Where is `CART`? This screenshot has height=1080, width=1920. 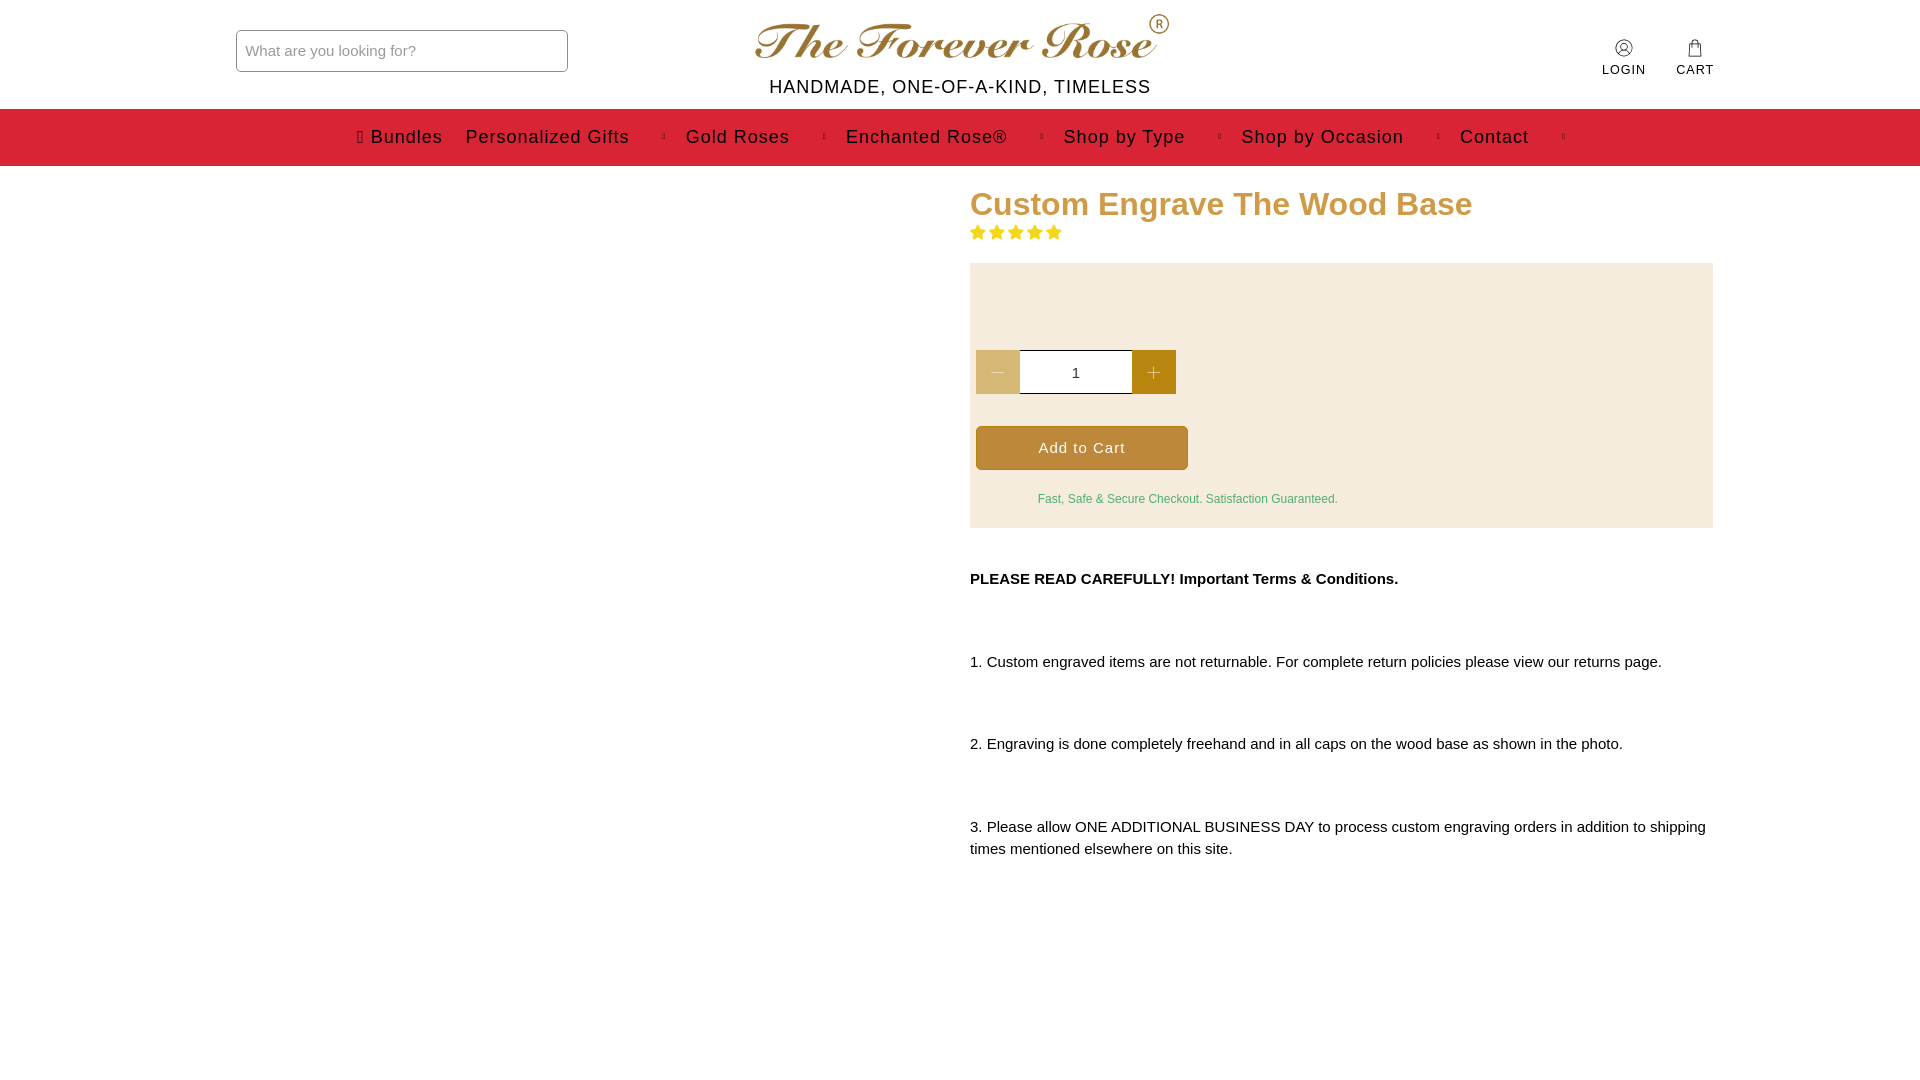
CART is located at coordinates (1695, 58).